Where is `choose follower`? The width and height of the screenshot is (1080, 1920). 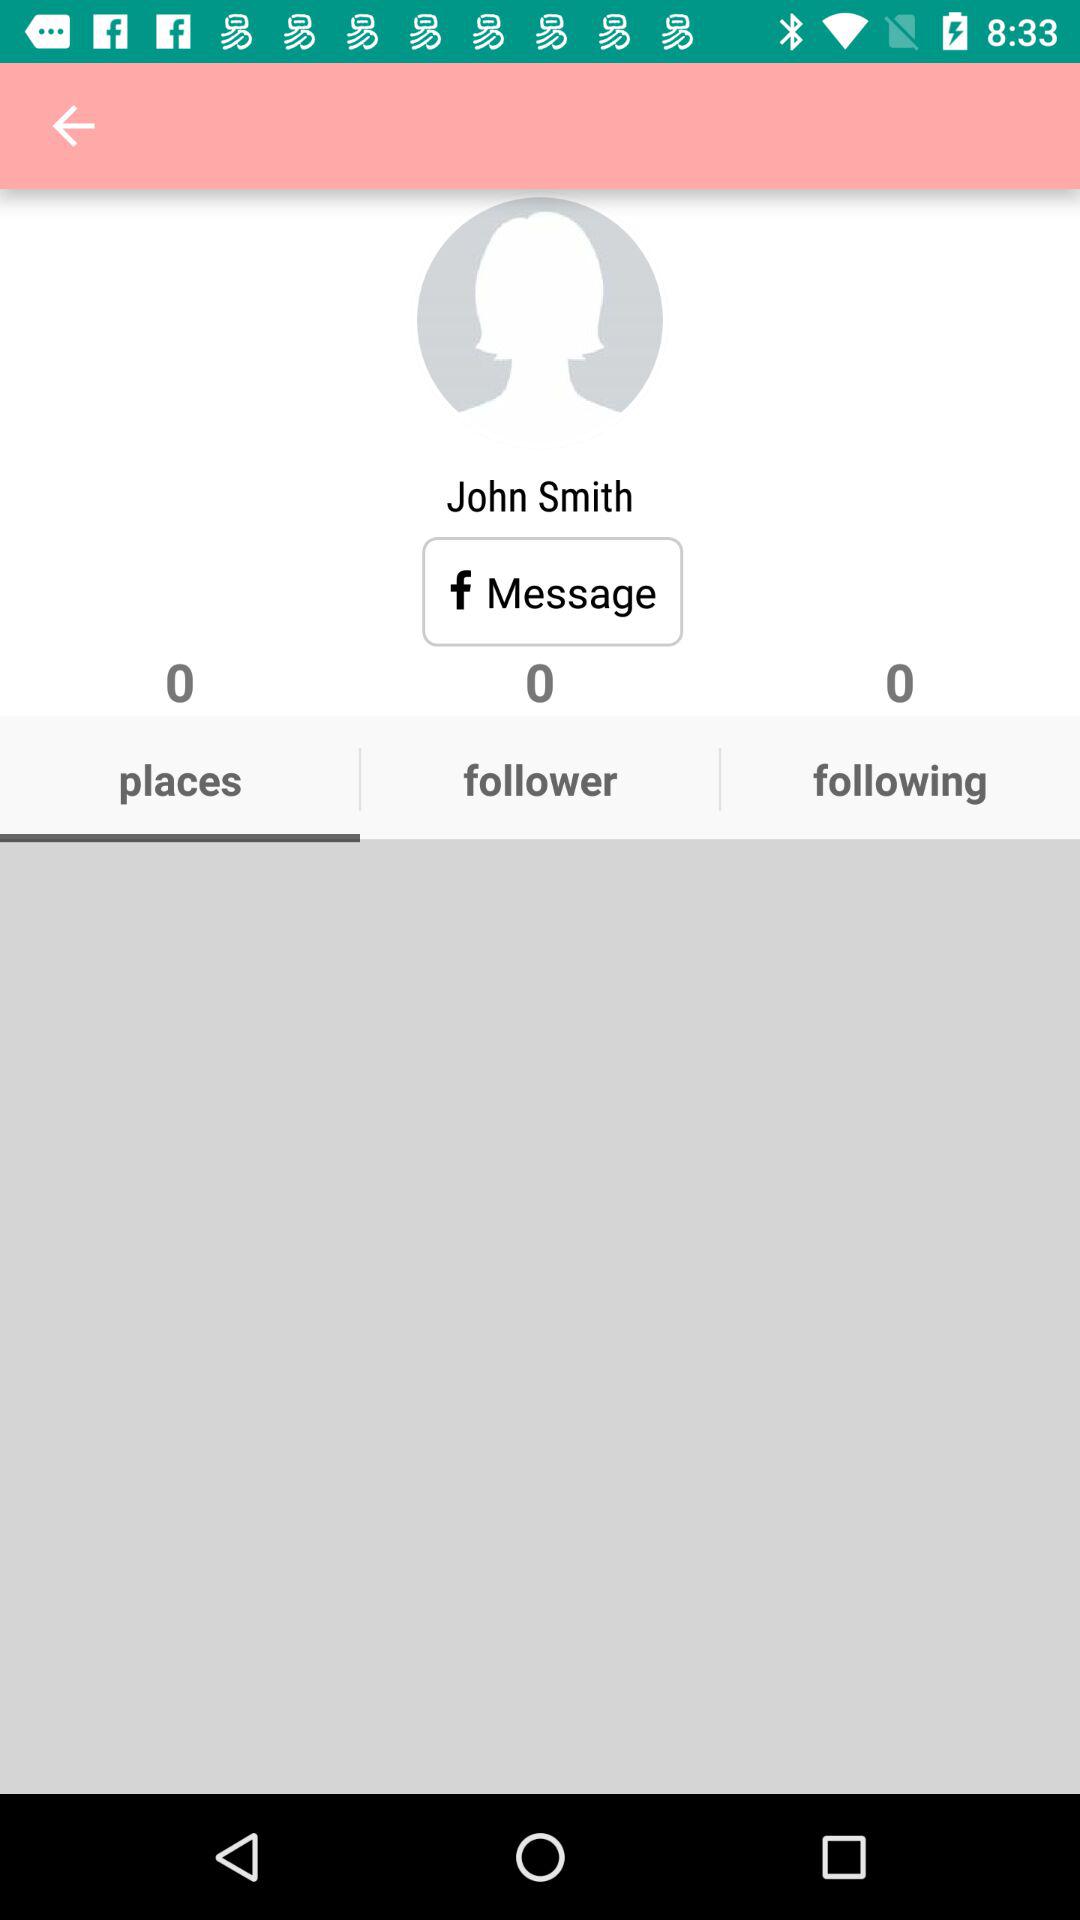
choose follower is located at coordinates (540, 779).